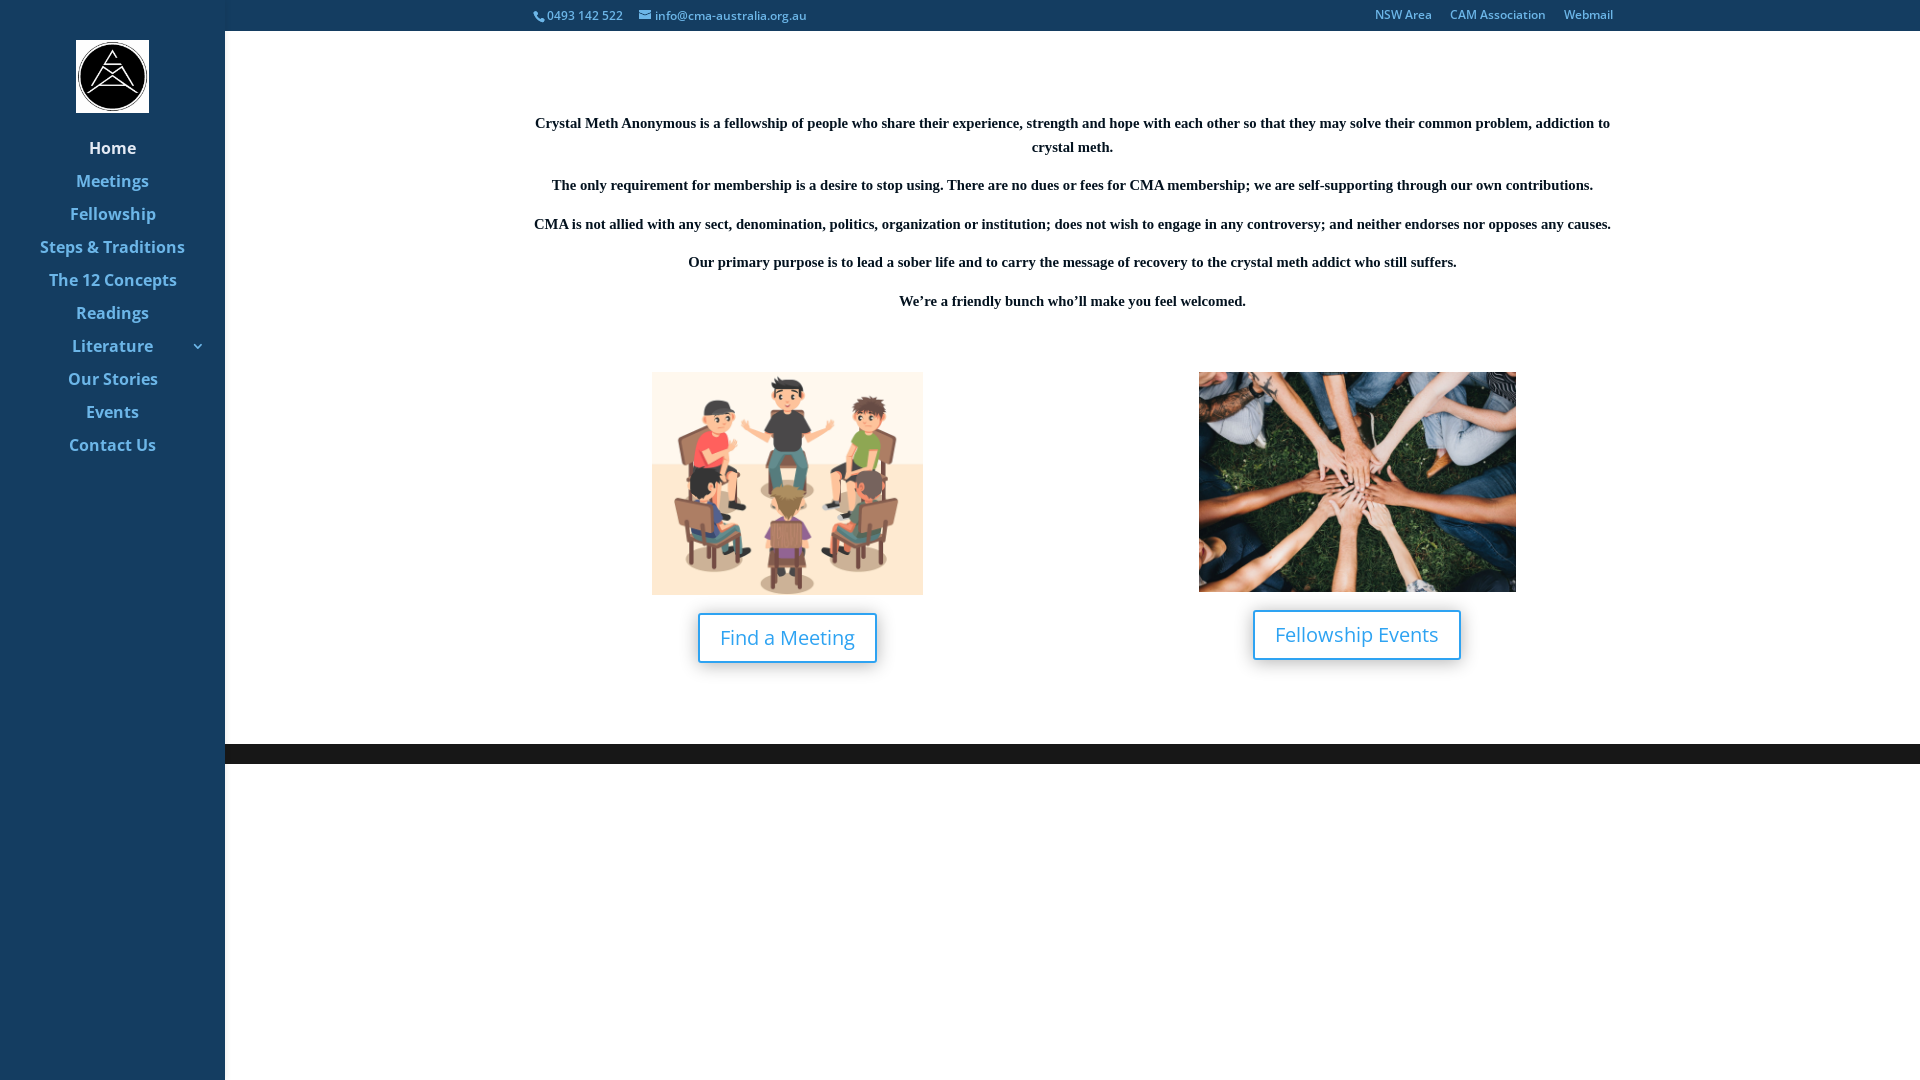 This screenshot has height=1080, width=1920. I want to click on NSW Area, so click(1402, 20).